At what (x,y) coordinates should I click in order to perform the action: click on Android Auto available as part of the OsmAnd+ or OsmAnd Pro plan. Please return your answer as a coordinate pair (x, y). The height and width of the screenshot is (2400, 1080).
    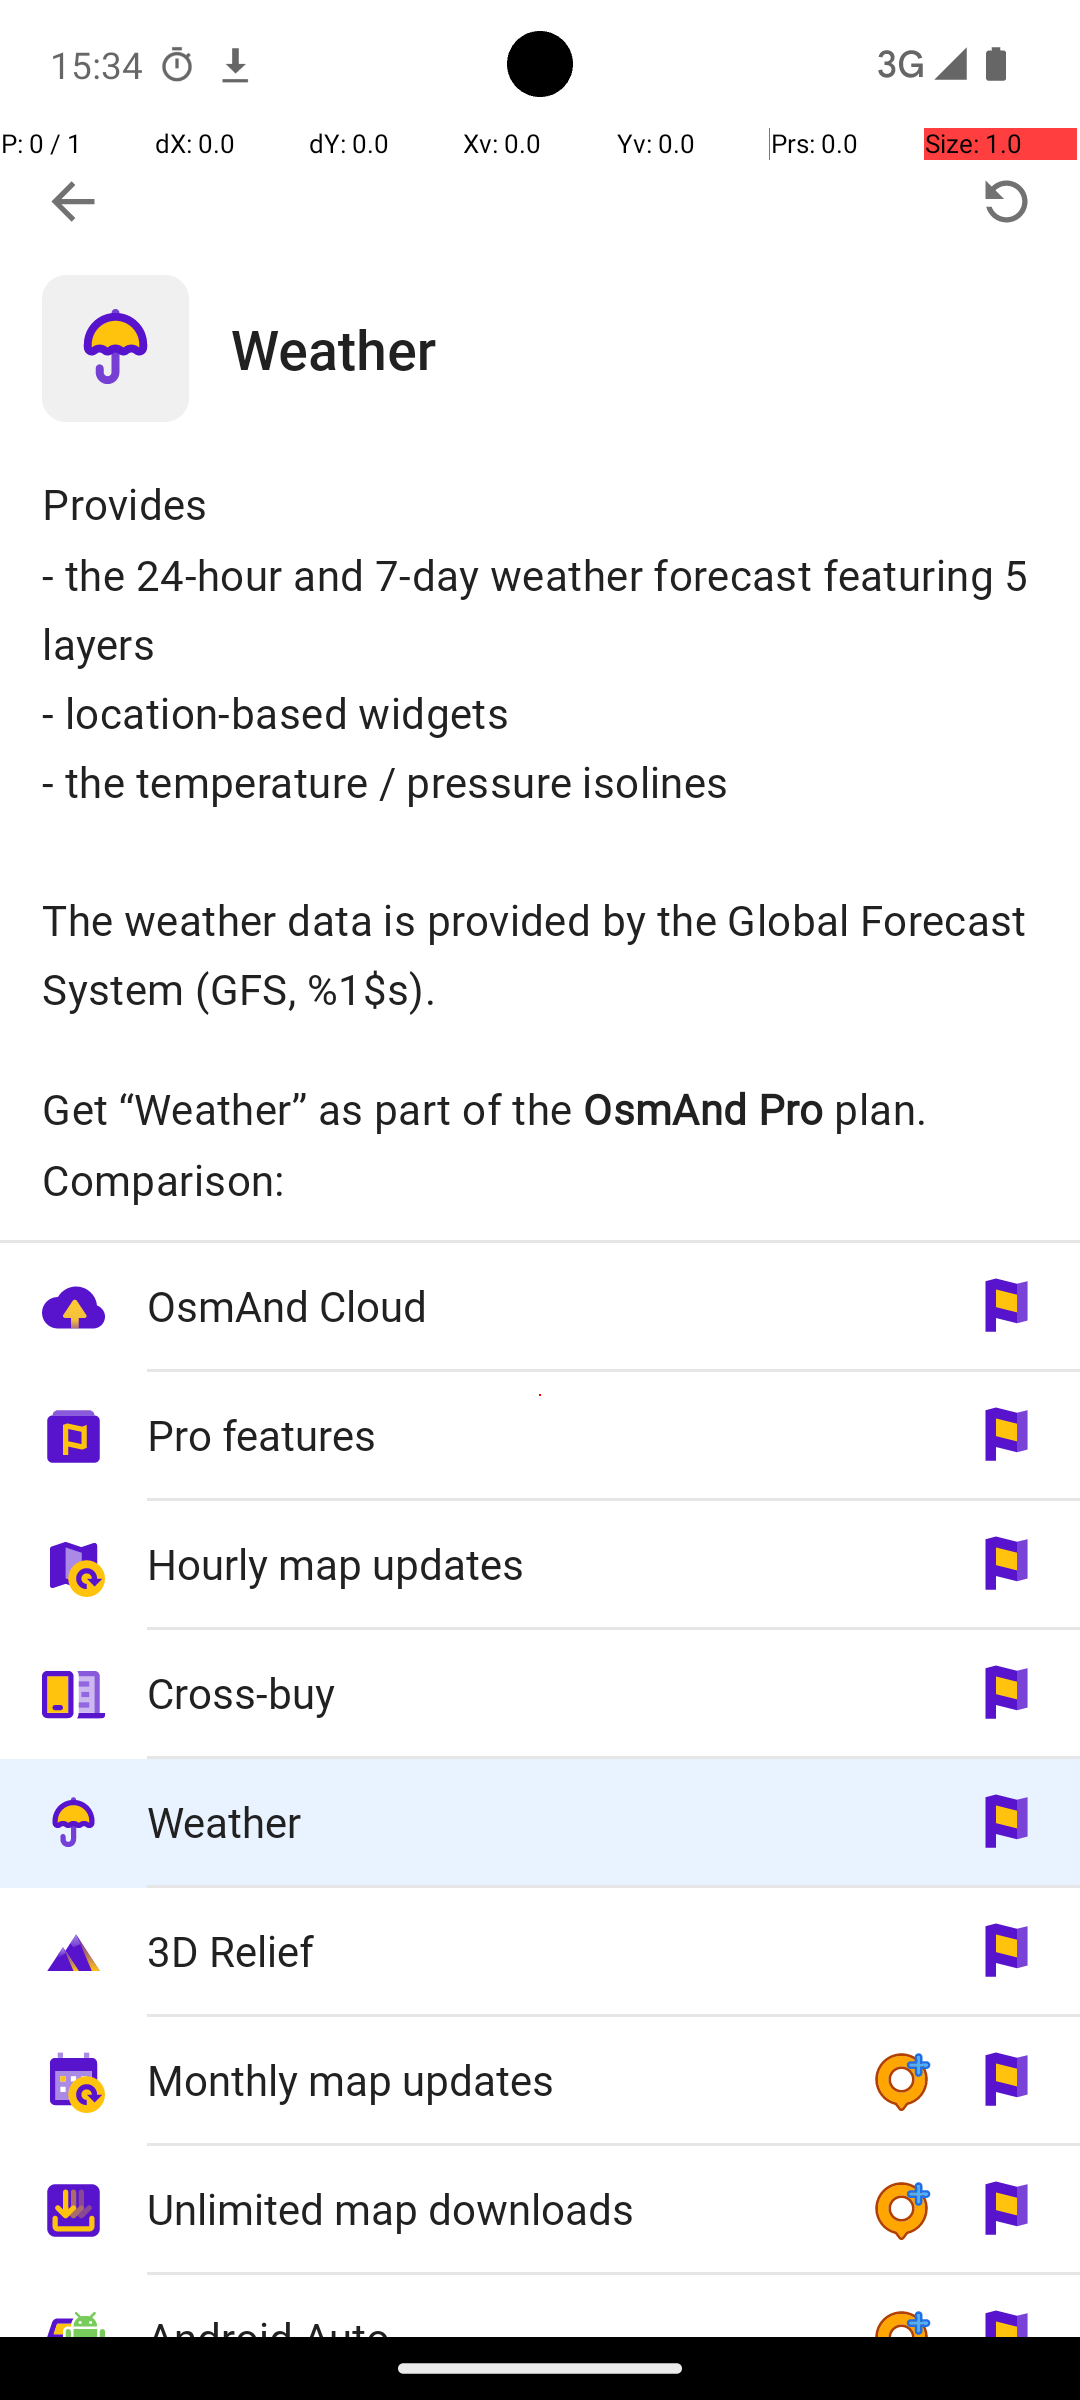
    Looking at the image, I should click on (540, 2306).